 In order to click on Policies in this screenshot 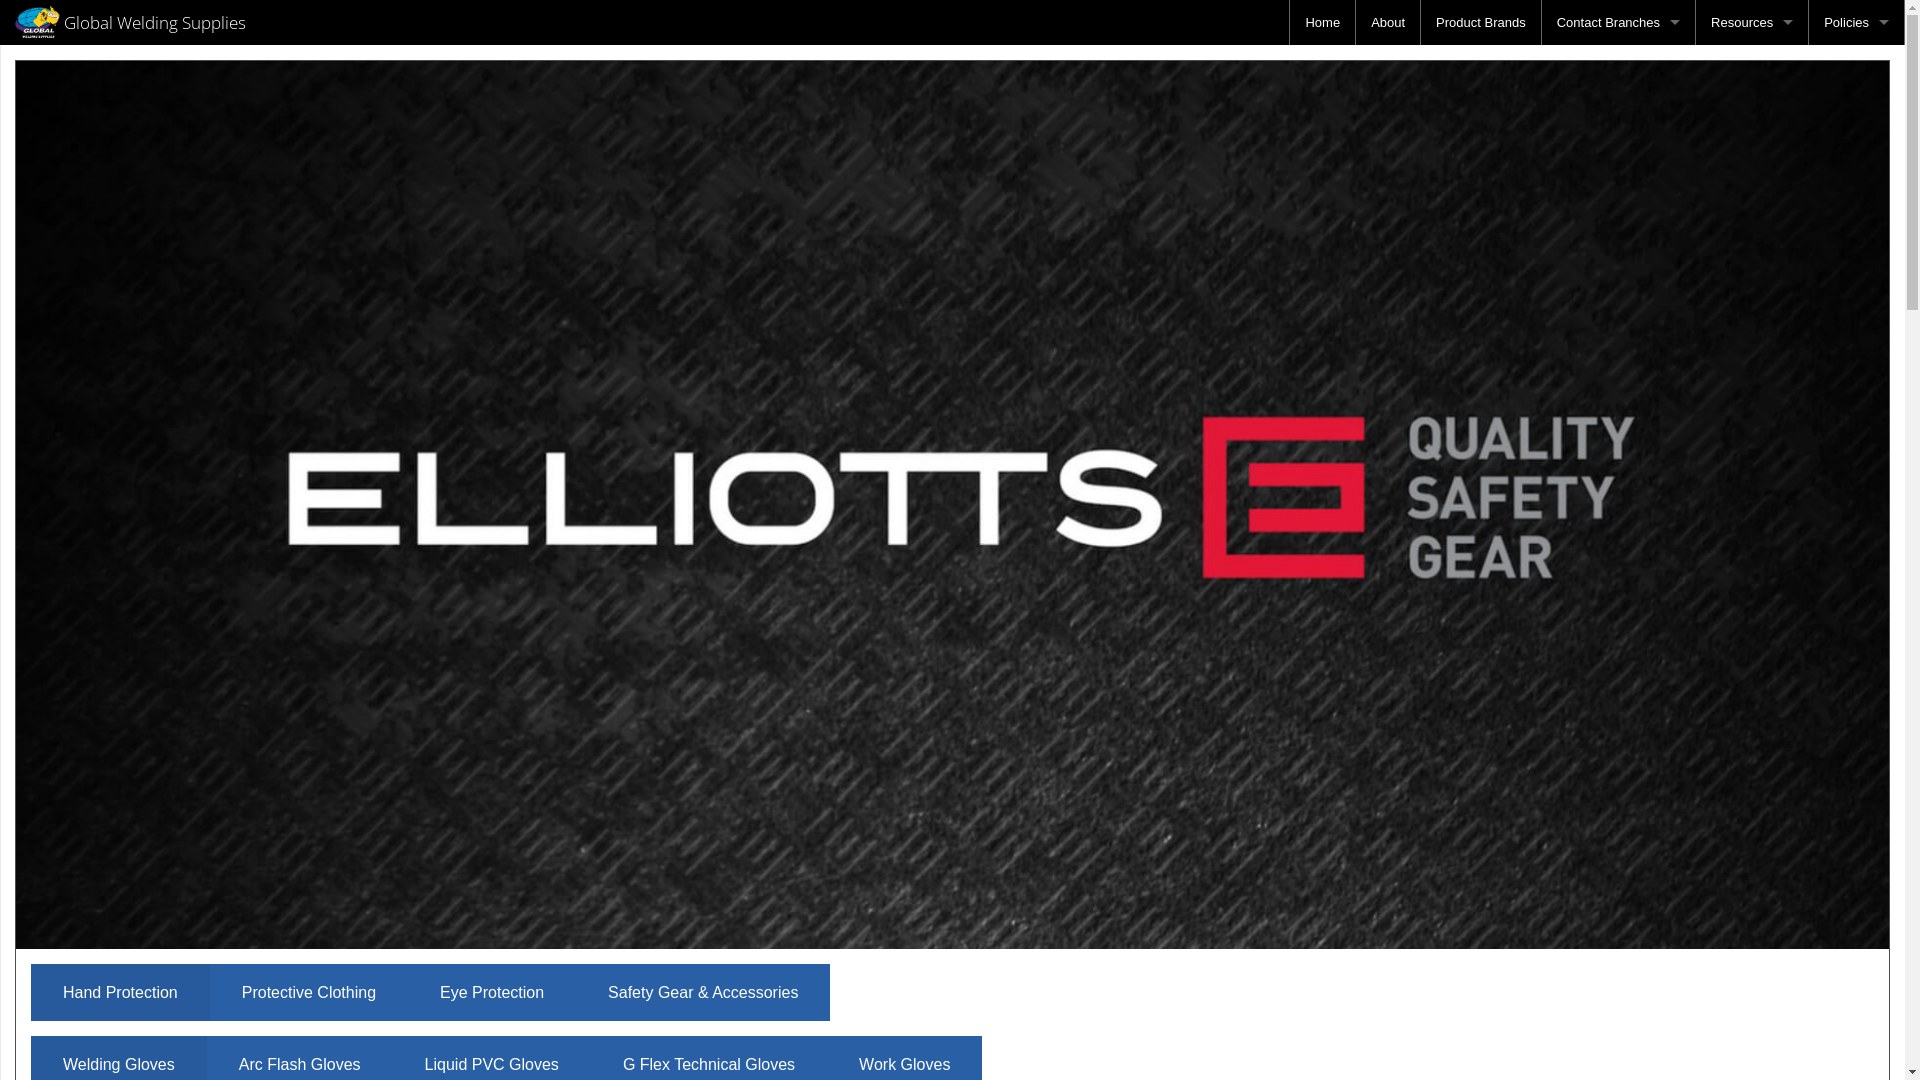, I will do `click(1856, 22)`.